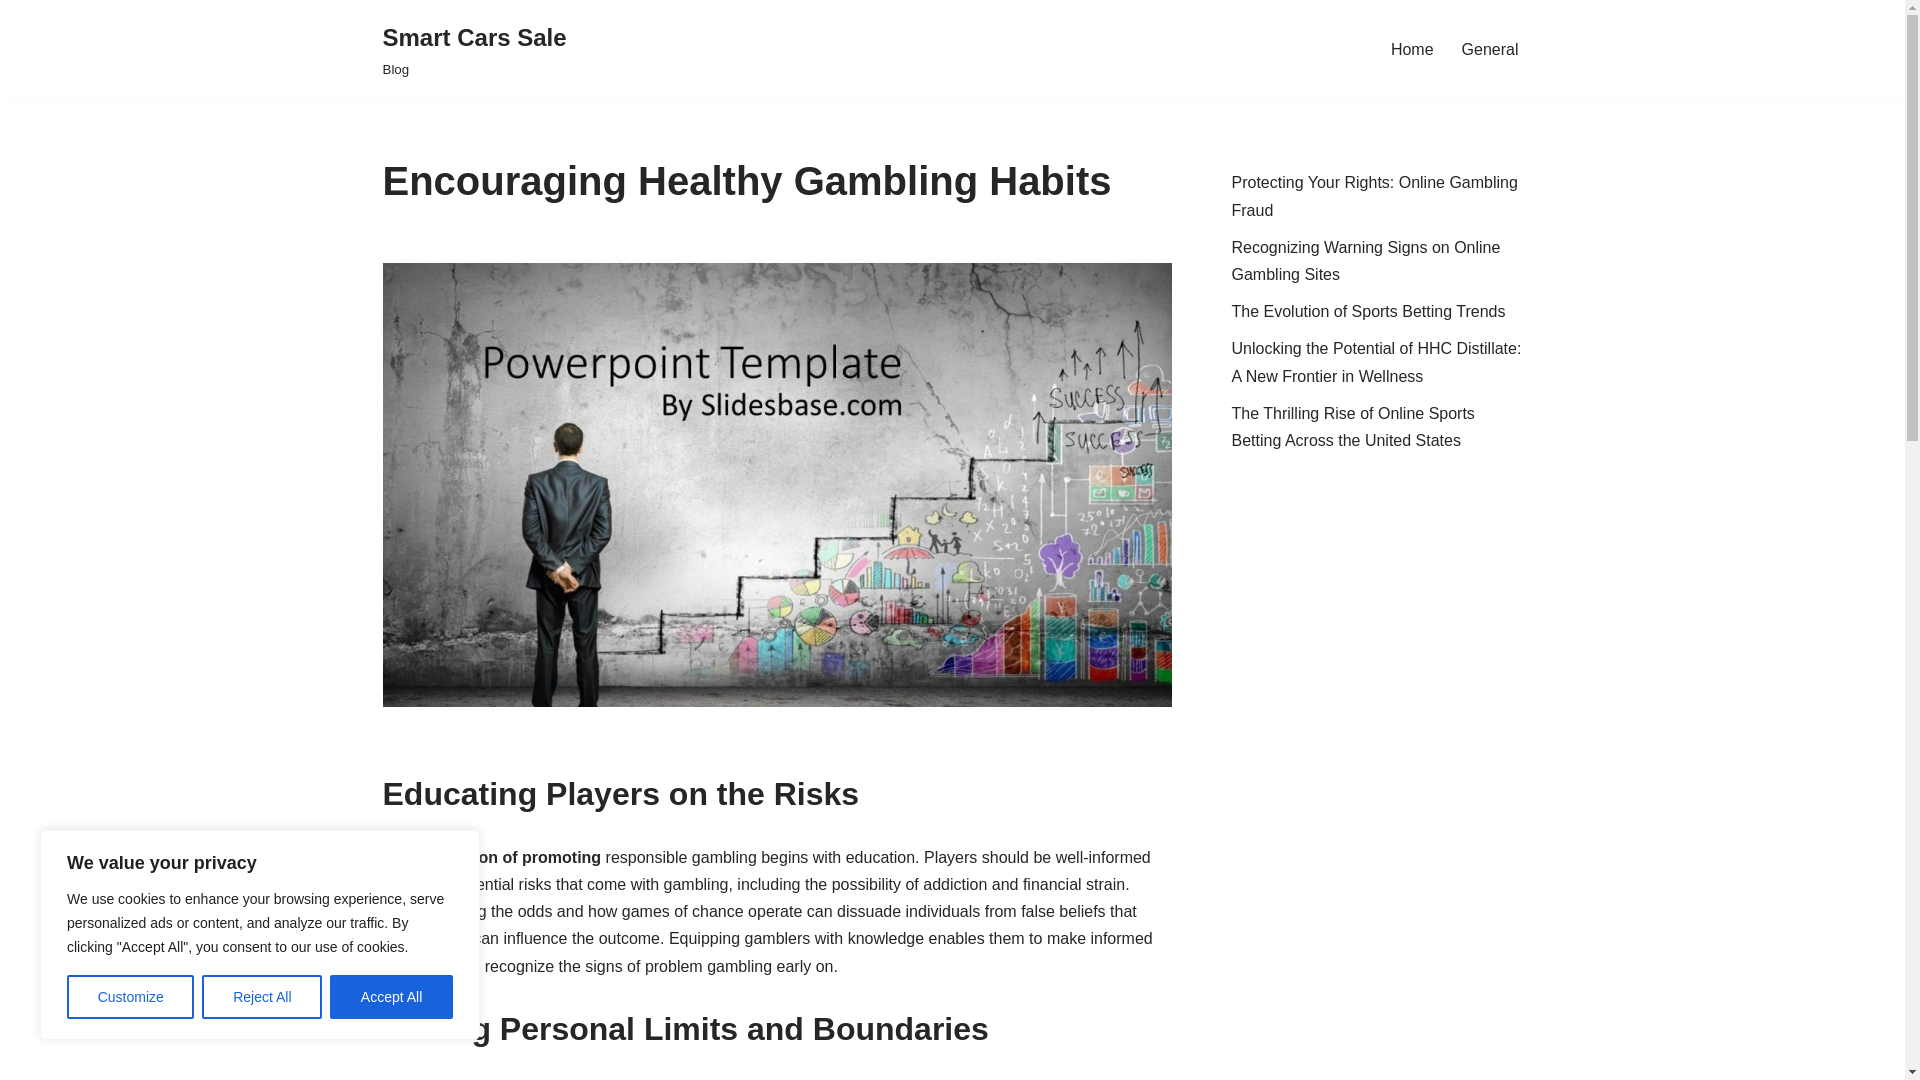  I want to click on Skip to content, so click(1368, 311).